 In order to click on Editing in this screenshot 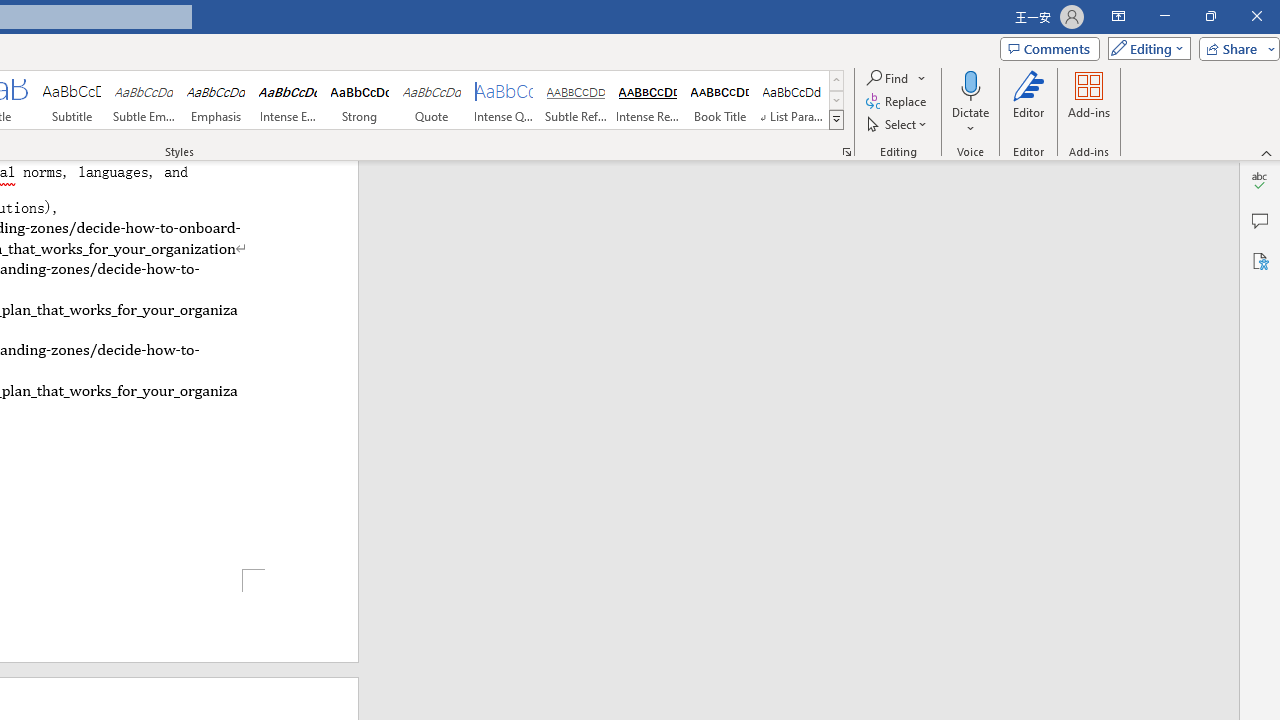, I will do `click(1144, 48)`.